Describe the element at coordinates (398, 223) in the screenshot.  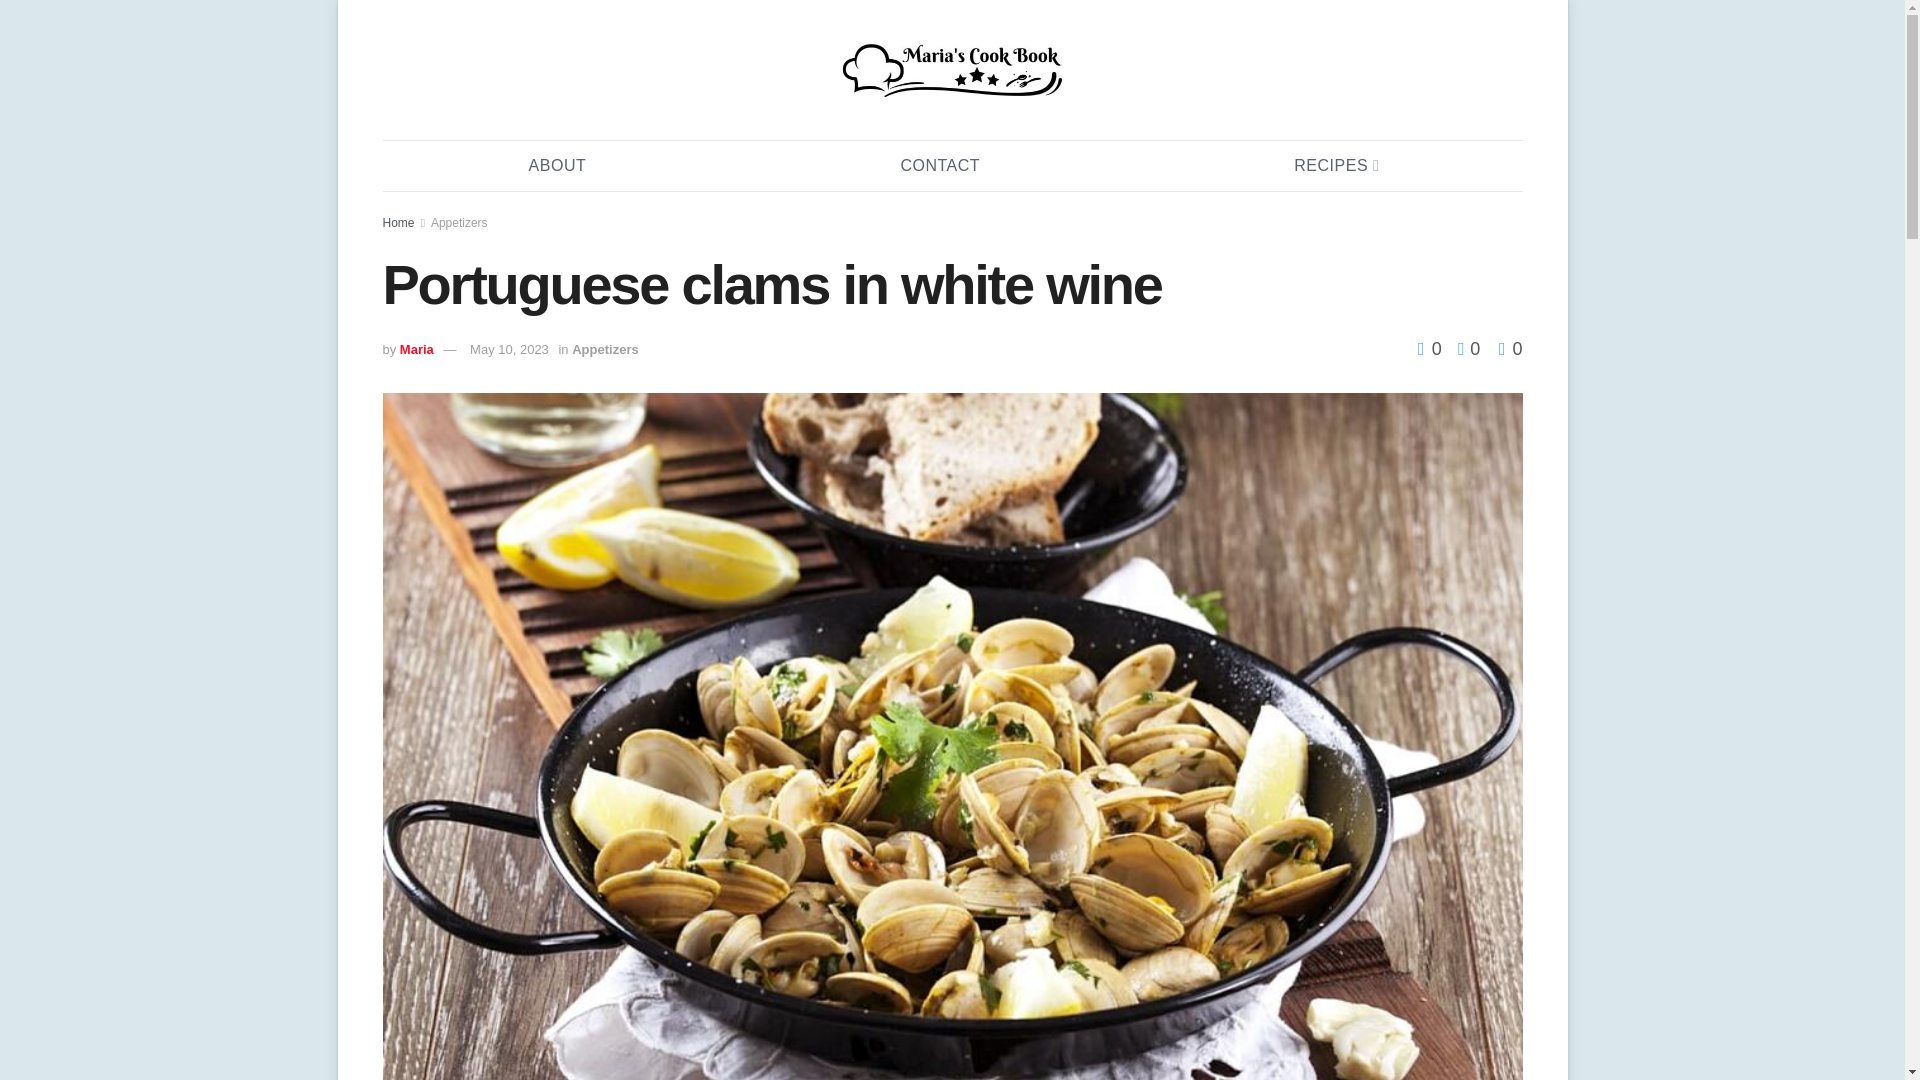
I see `Home` at that location.